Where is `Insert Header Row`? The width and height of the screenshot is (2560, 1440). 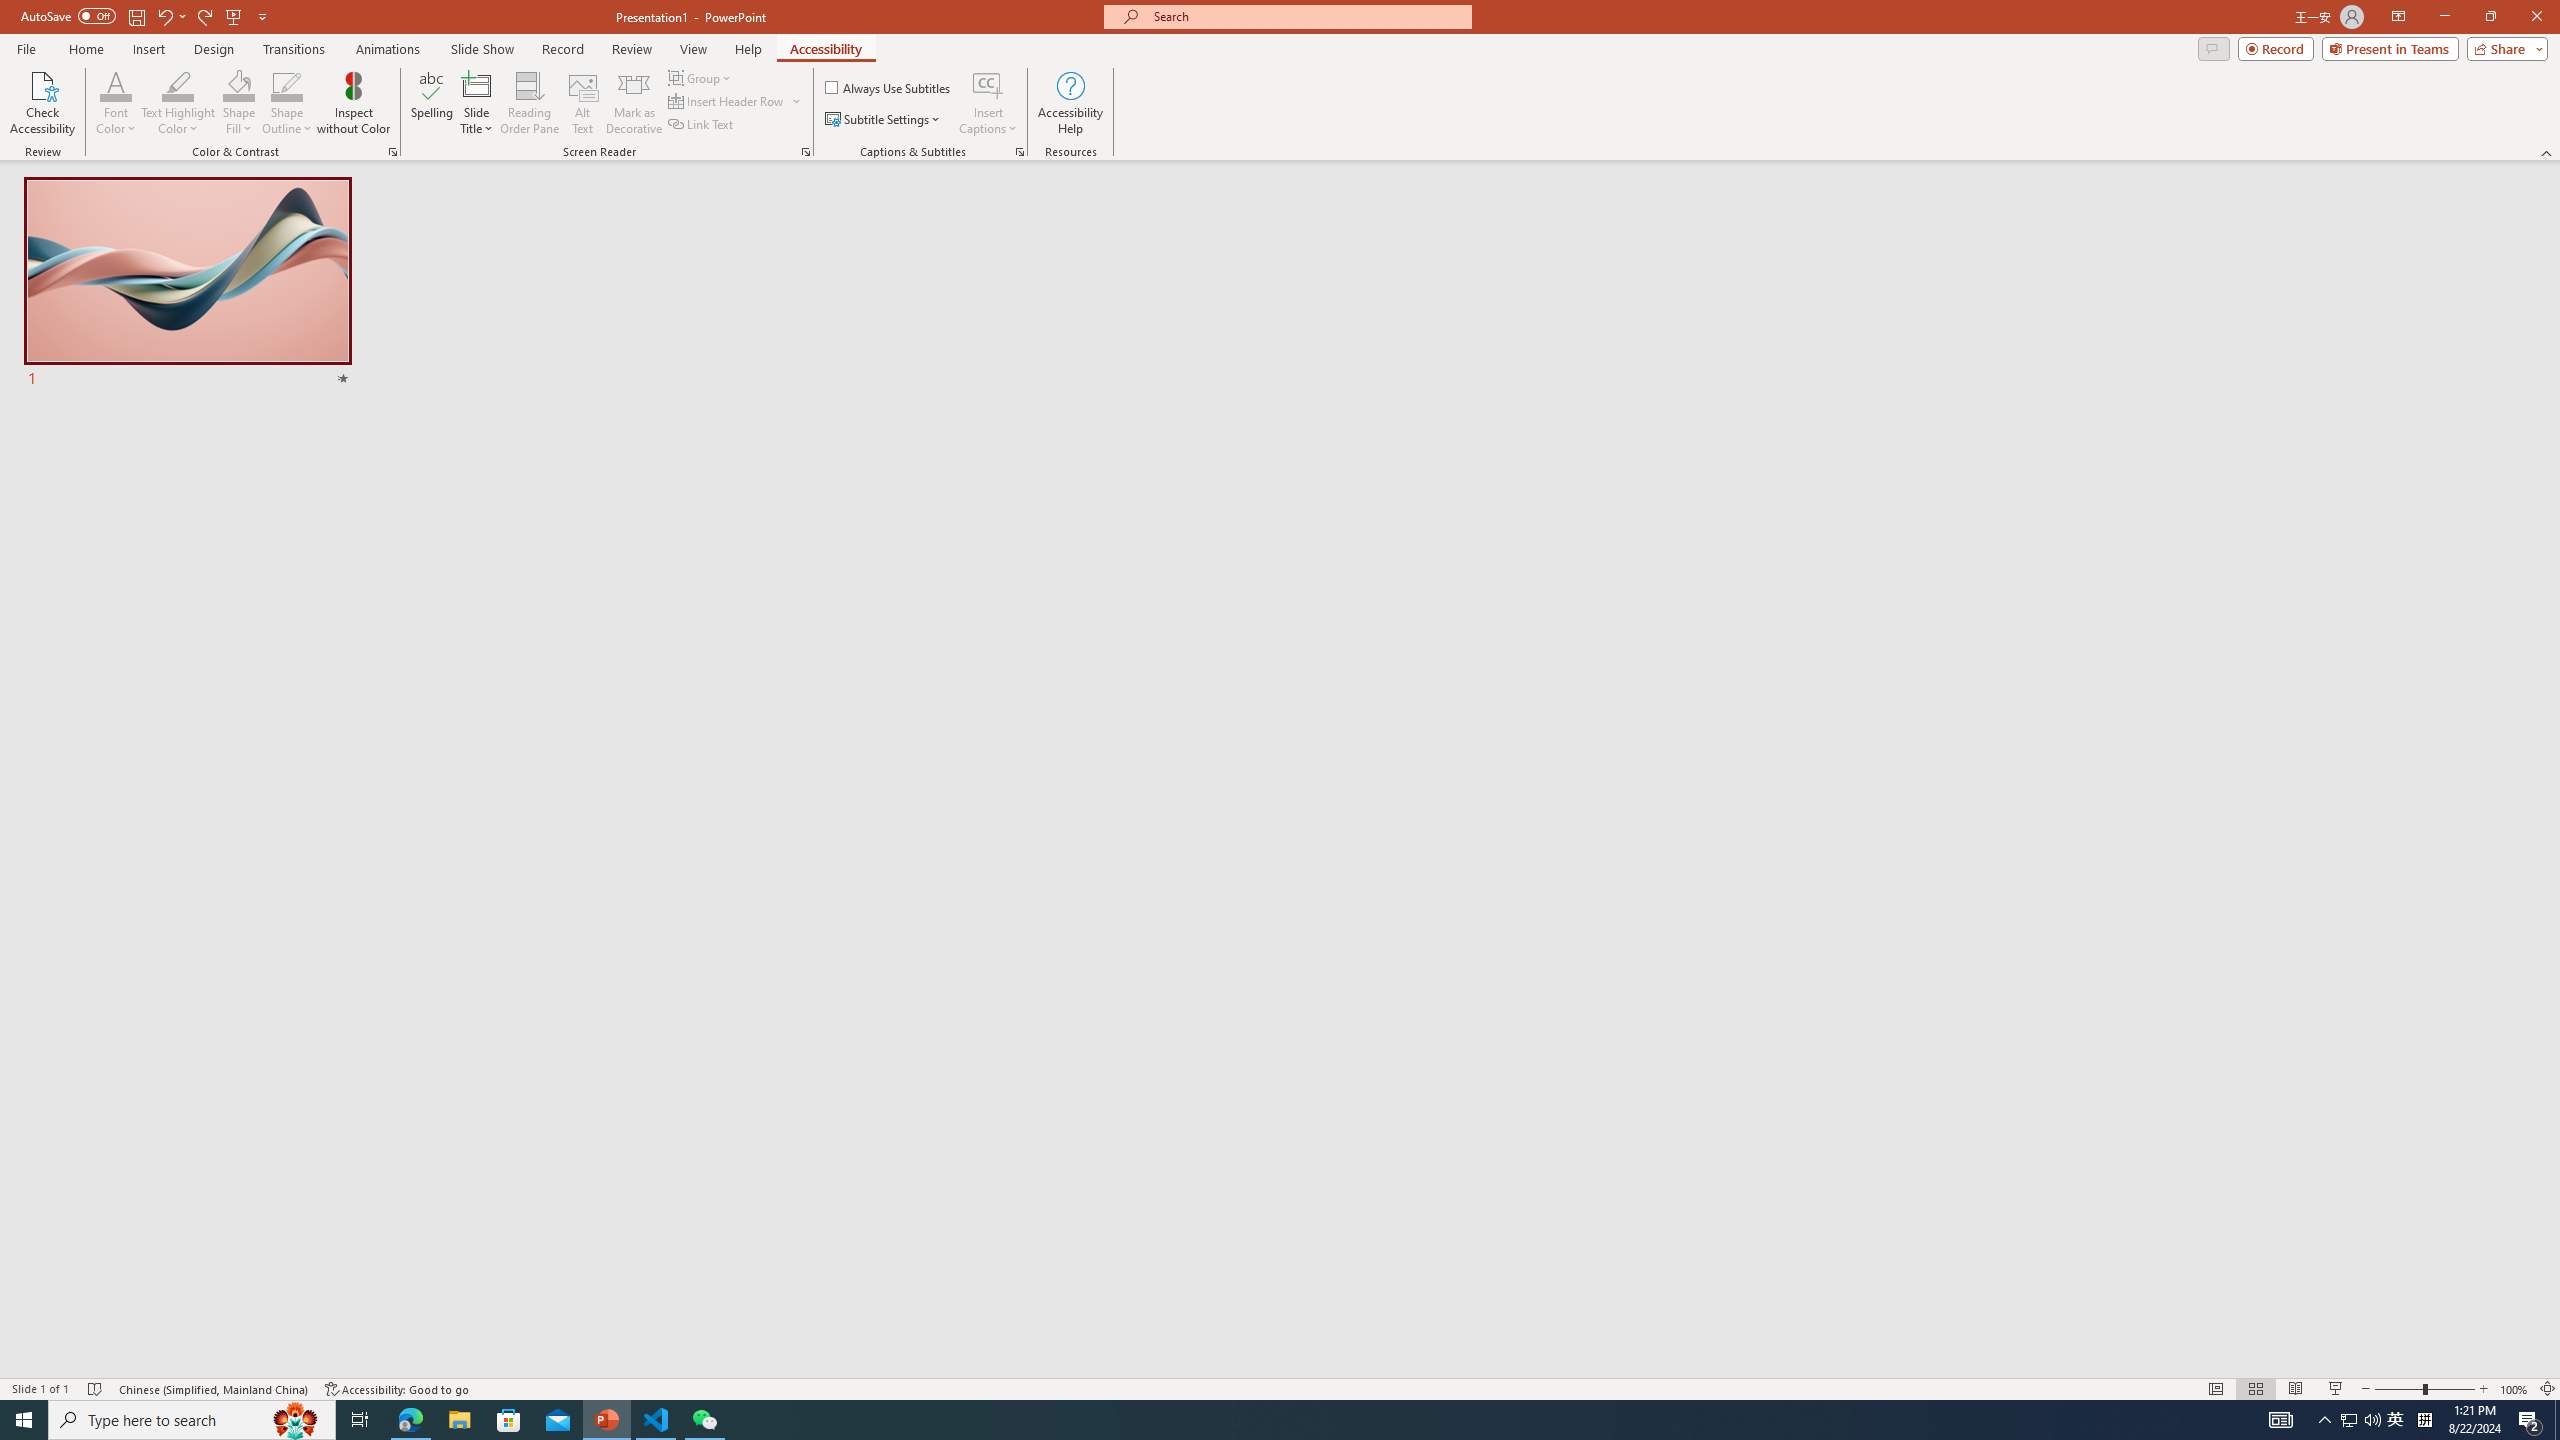 Insert Header Row is located at coordinates (736, 100).